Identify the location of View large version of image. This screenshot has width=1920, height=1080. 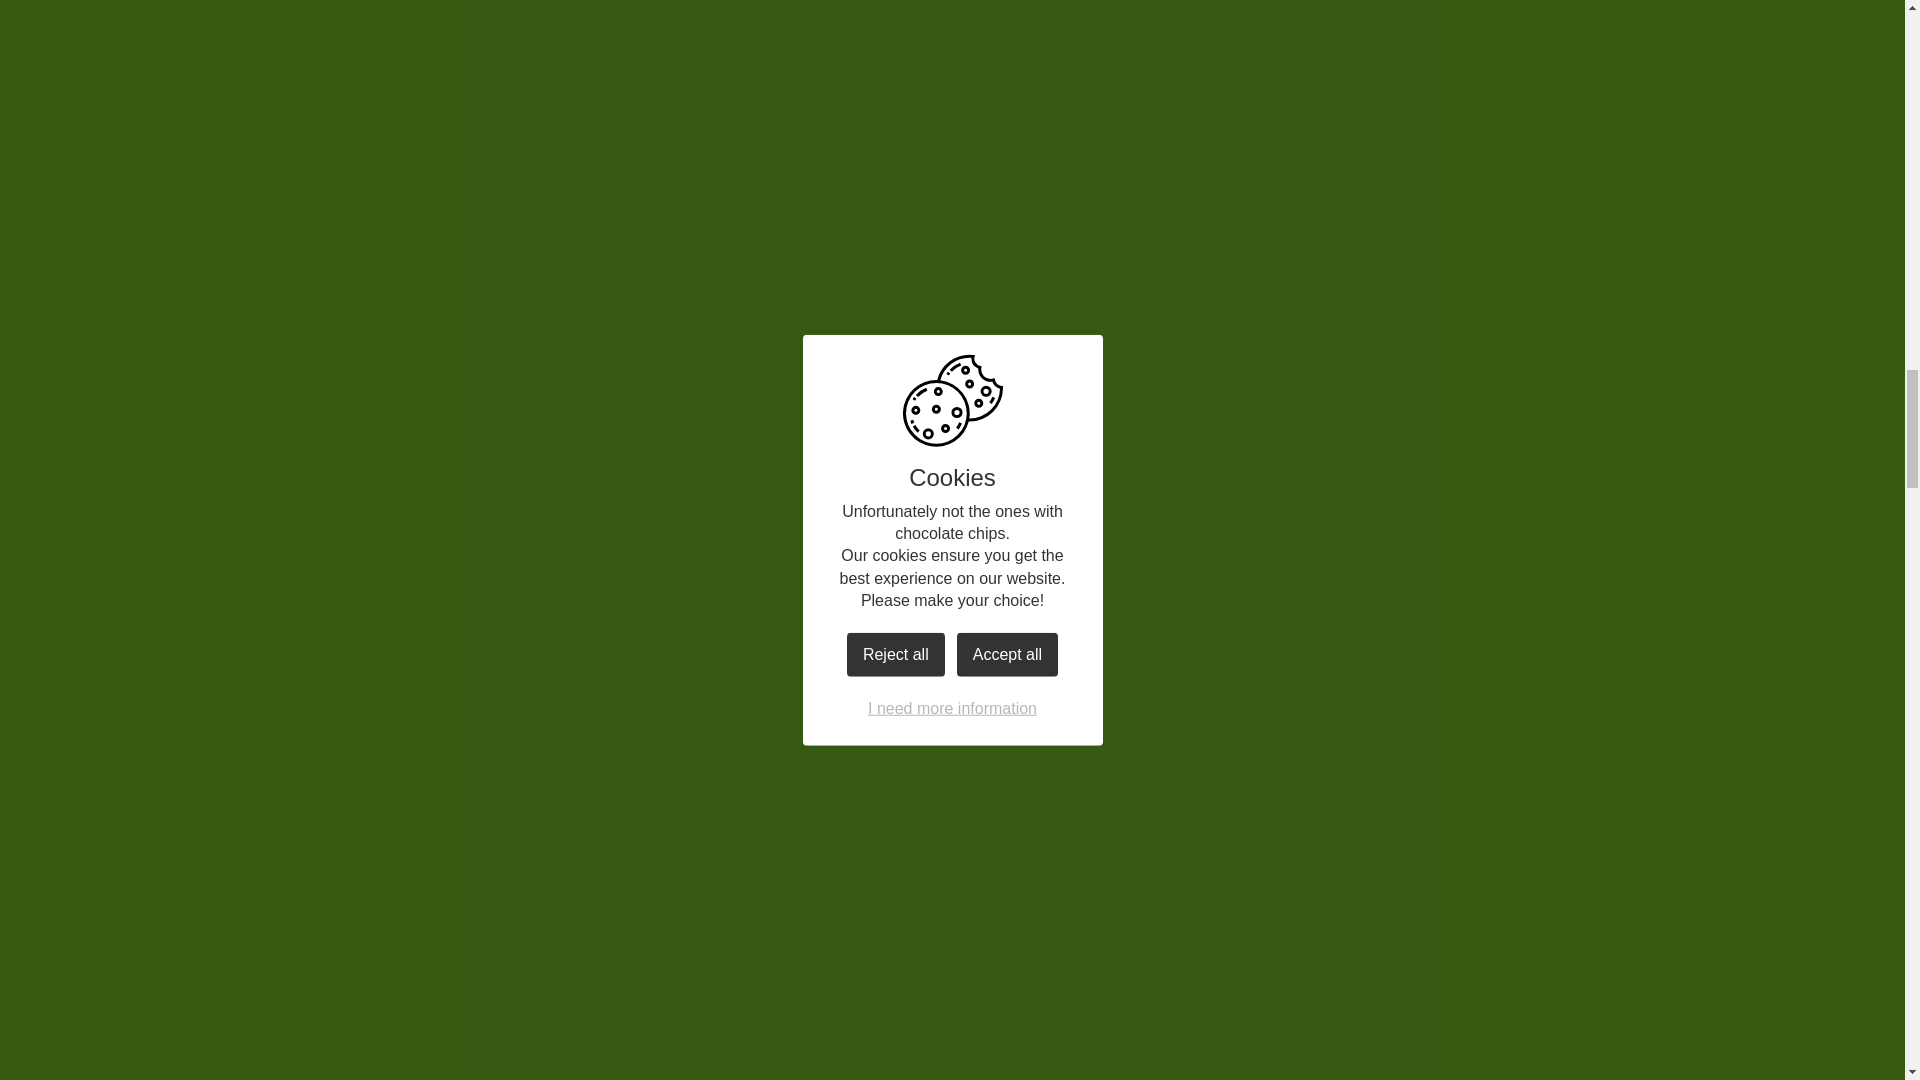
(821, 614).